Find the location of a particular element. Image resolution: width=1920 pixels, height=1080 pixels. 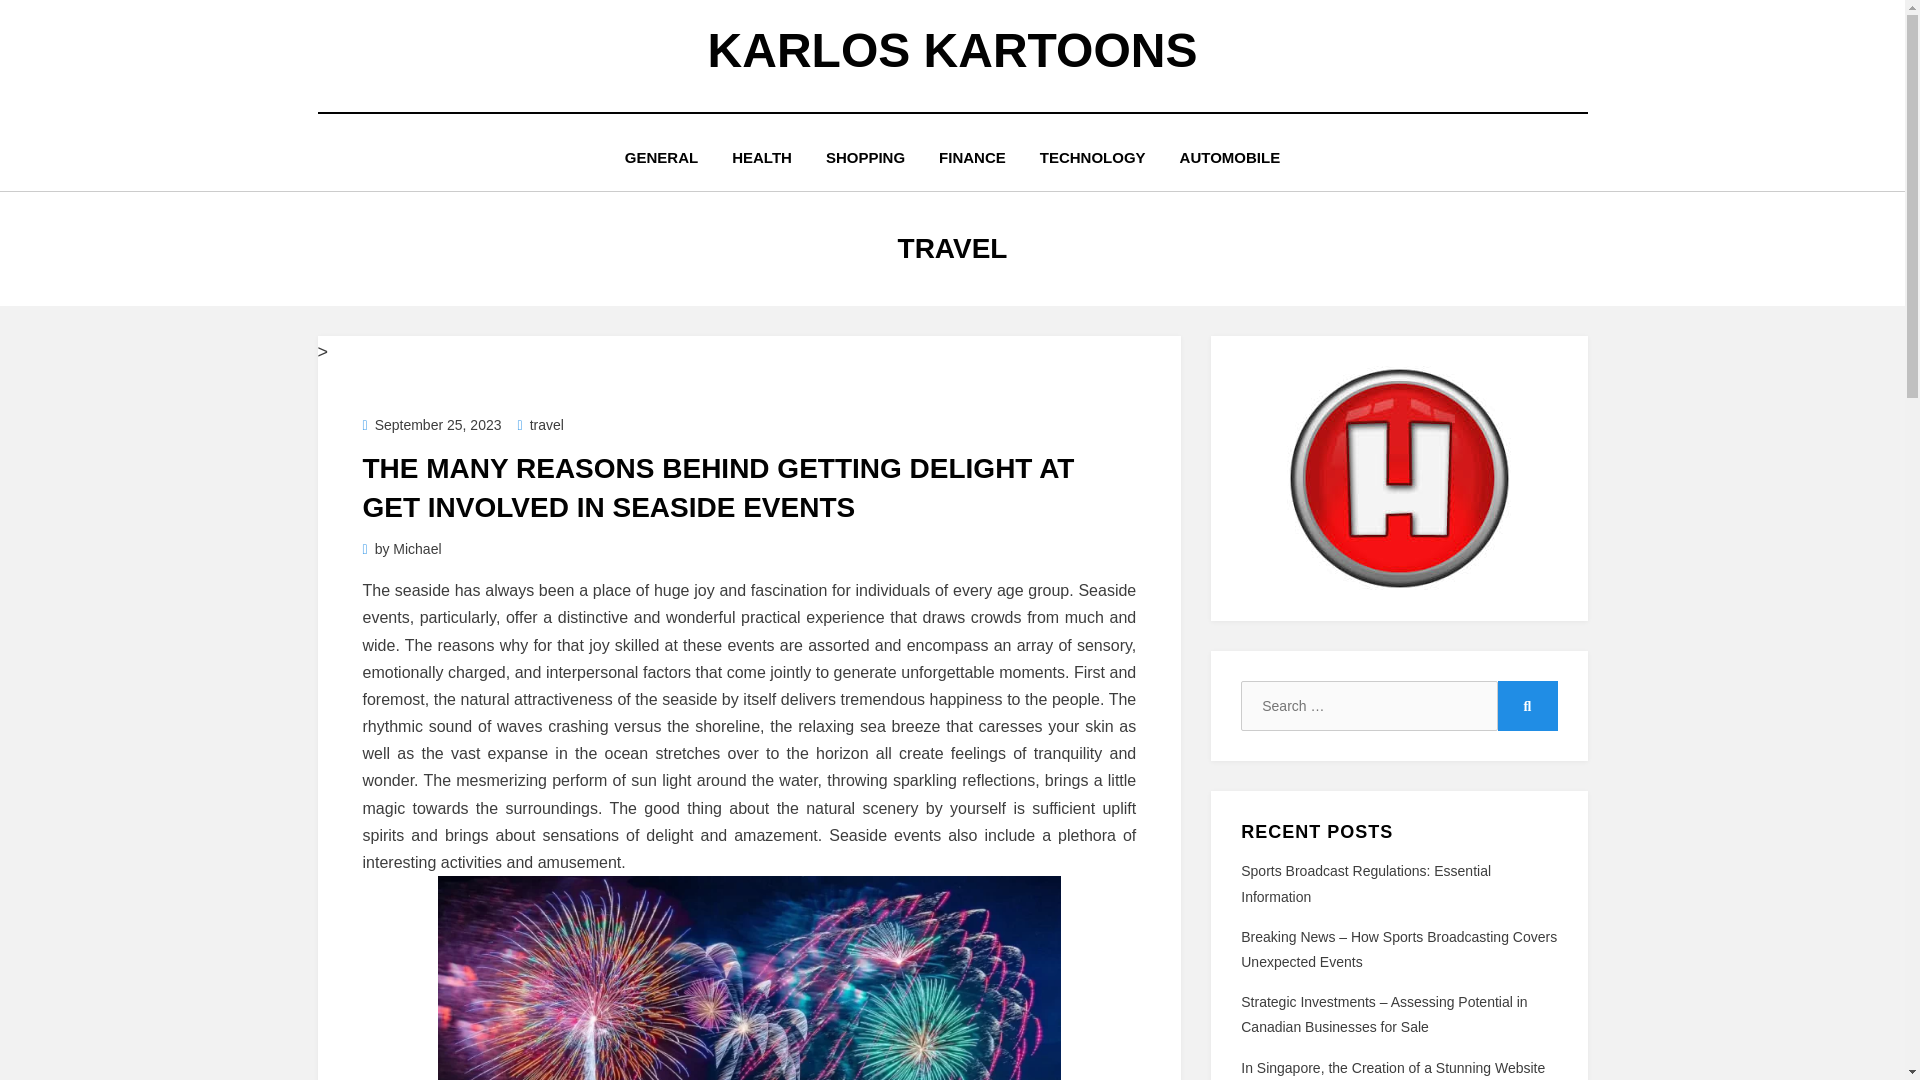

GENERAL is located at coordinates (661, 156).